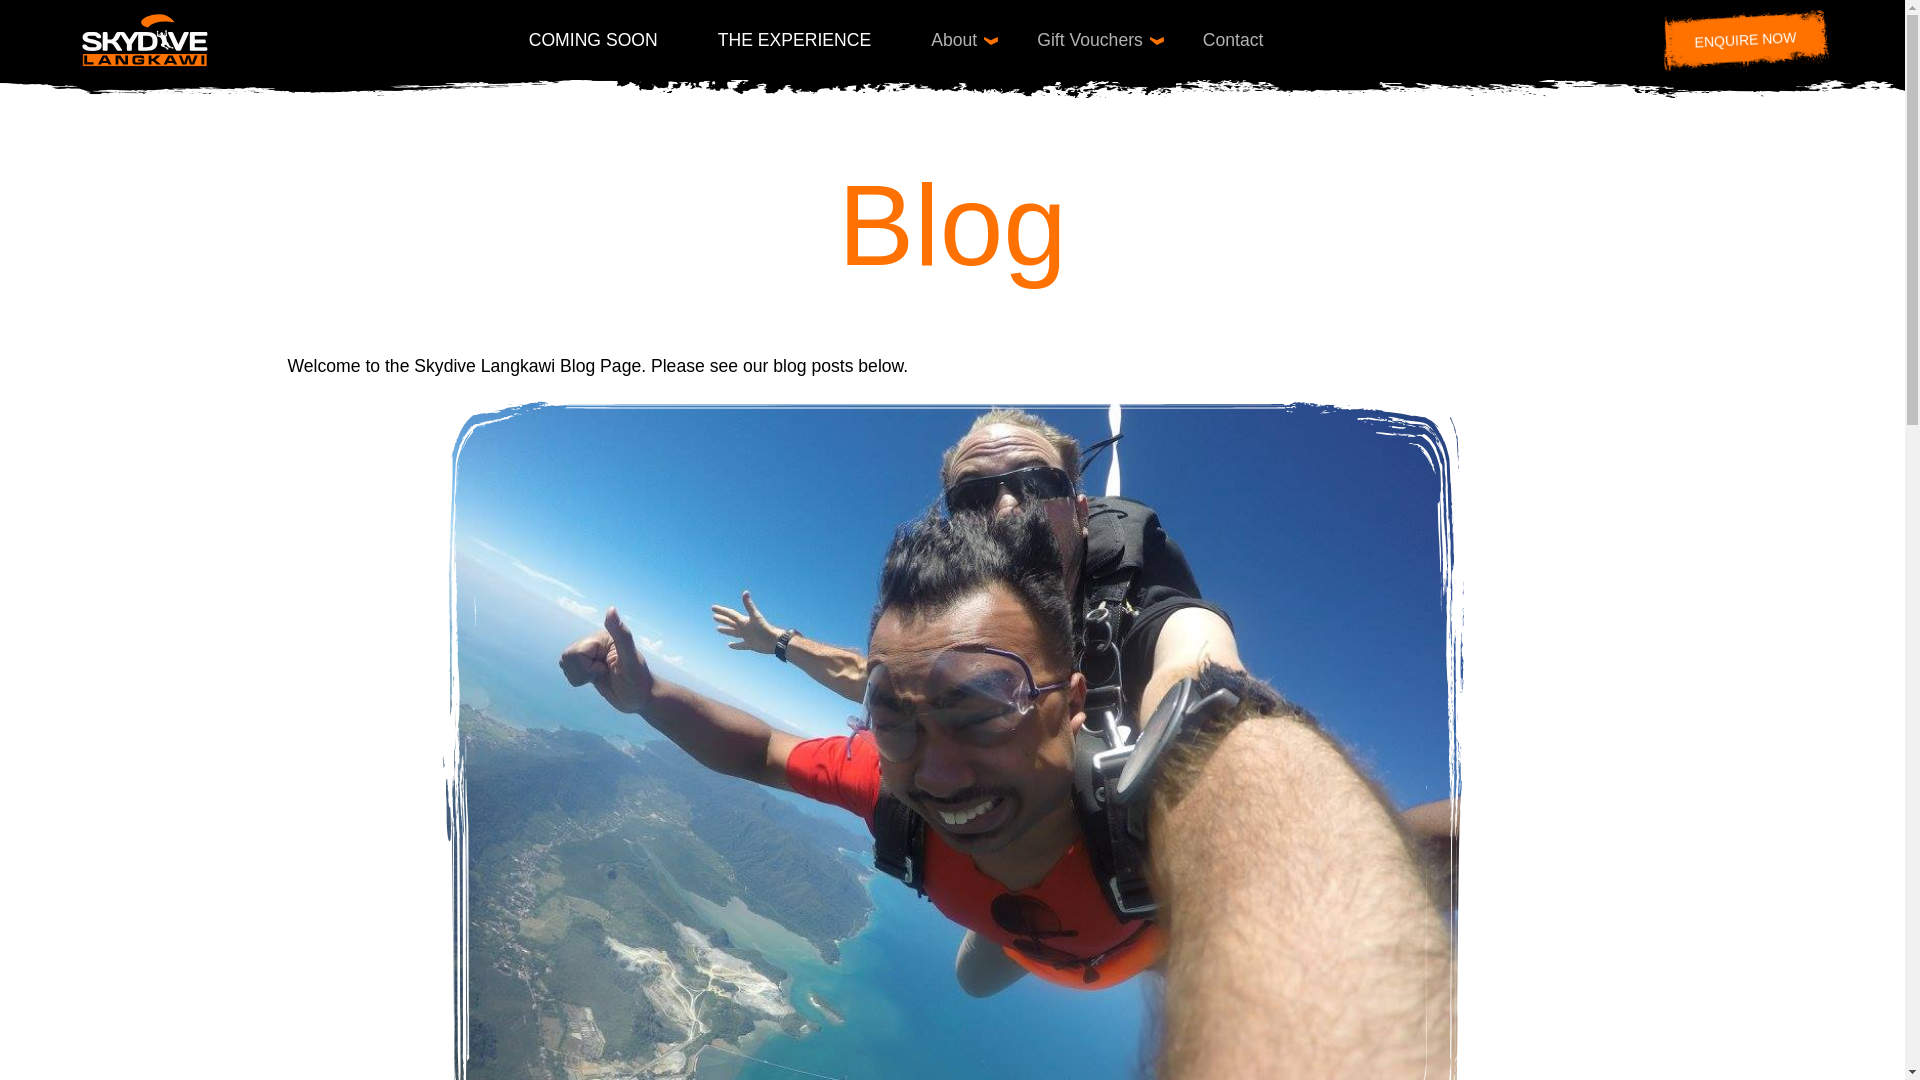 Image resolution: width=1920 pixels, height=1080 pixels. Describe the element at coordinates (1090, 40) in the screenshot. I see `Gift Vouchers` at that location.